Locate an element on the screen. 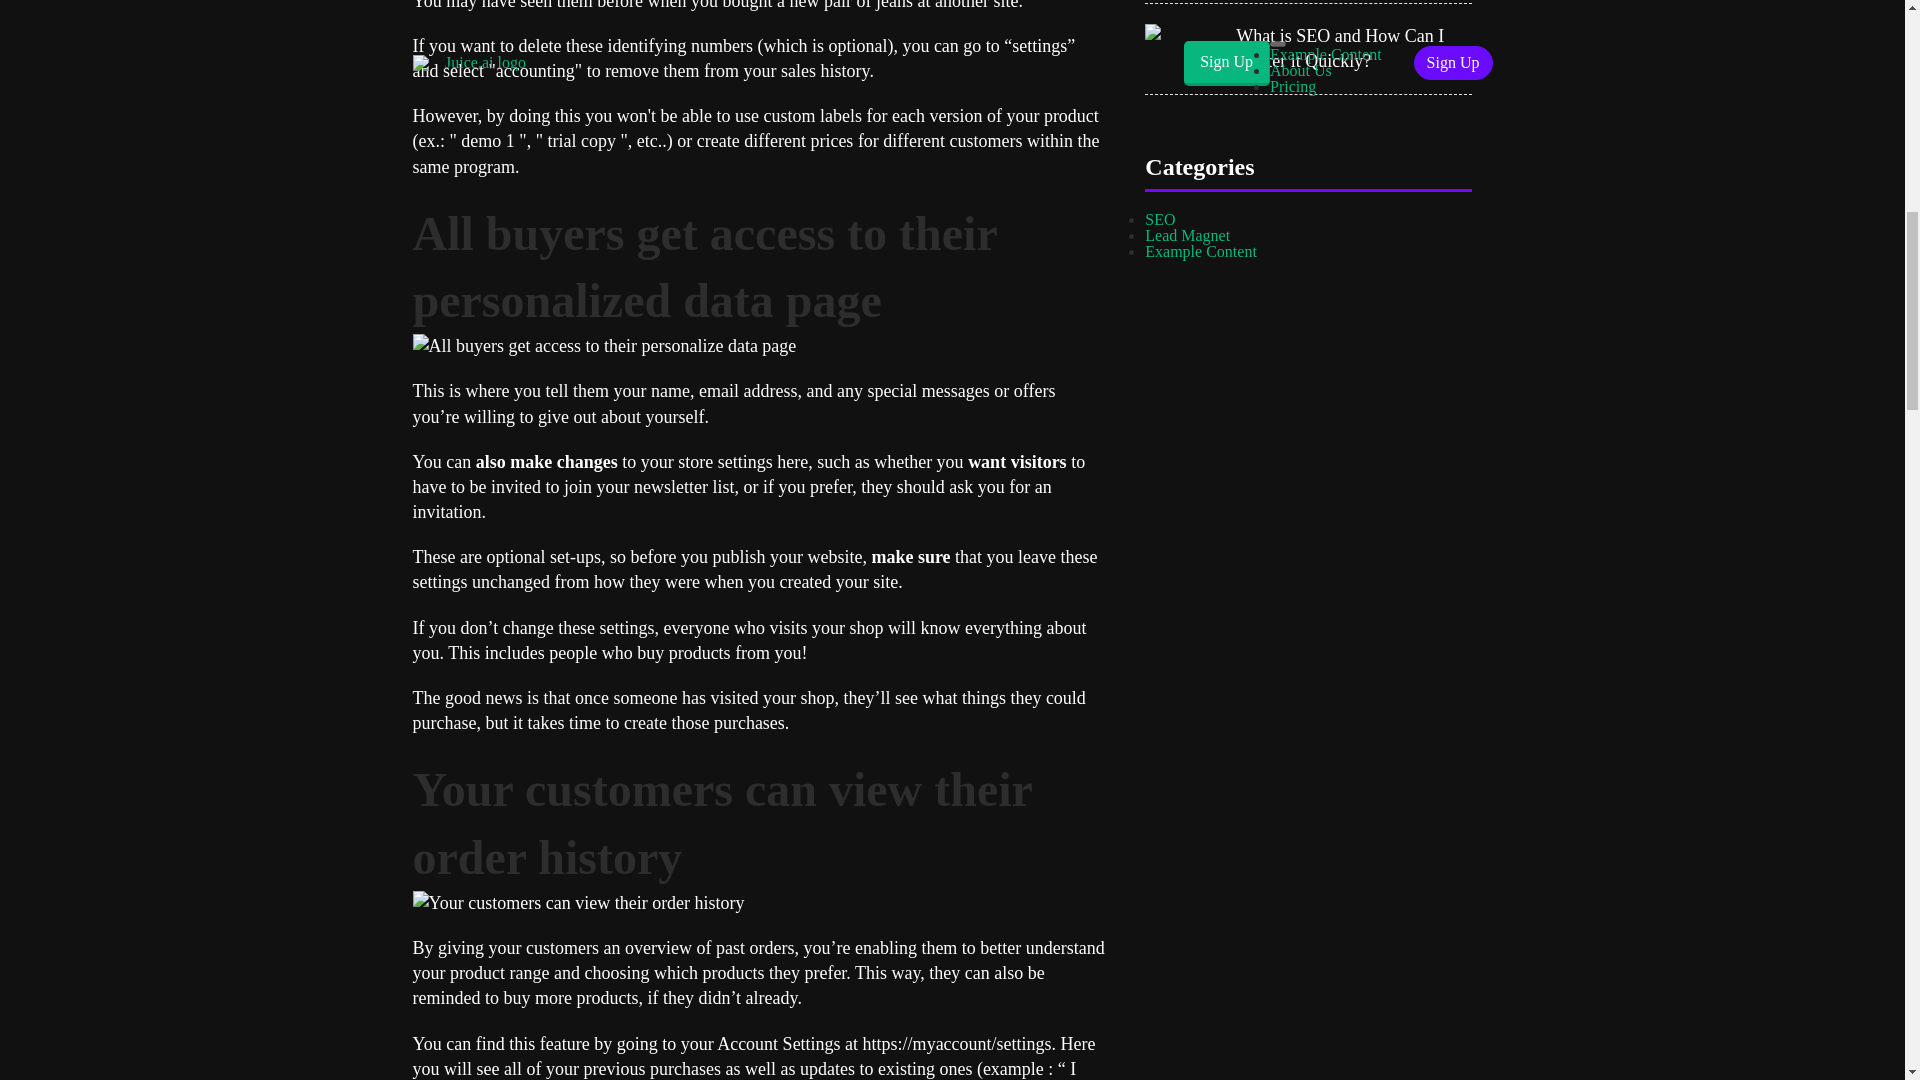 The height and width of the screenshot is (1080, 1920). SEO is located at coordinates (1160, 218).